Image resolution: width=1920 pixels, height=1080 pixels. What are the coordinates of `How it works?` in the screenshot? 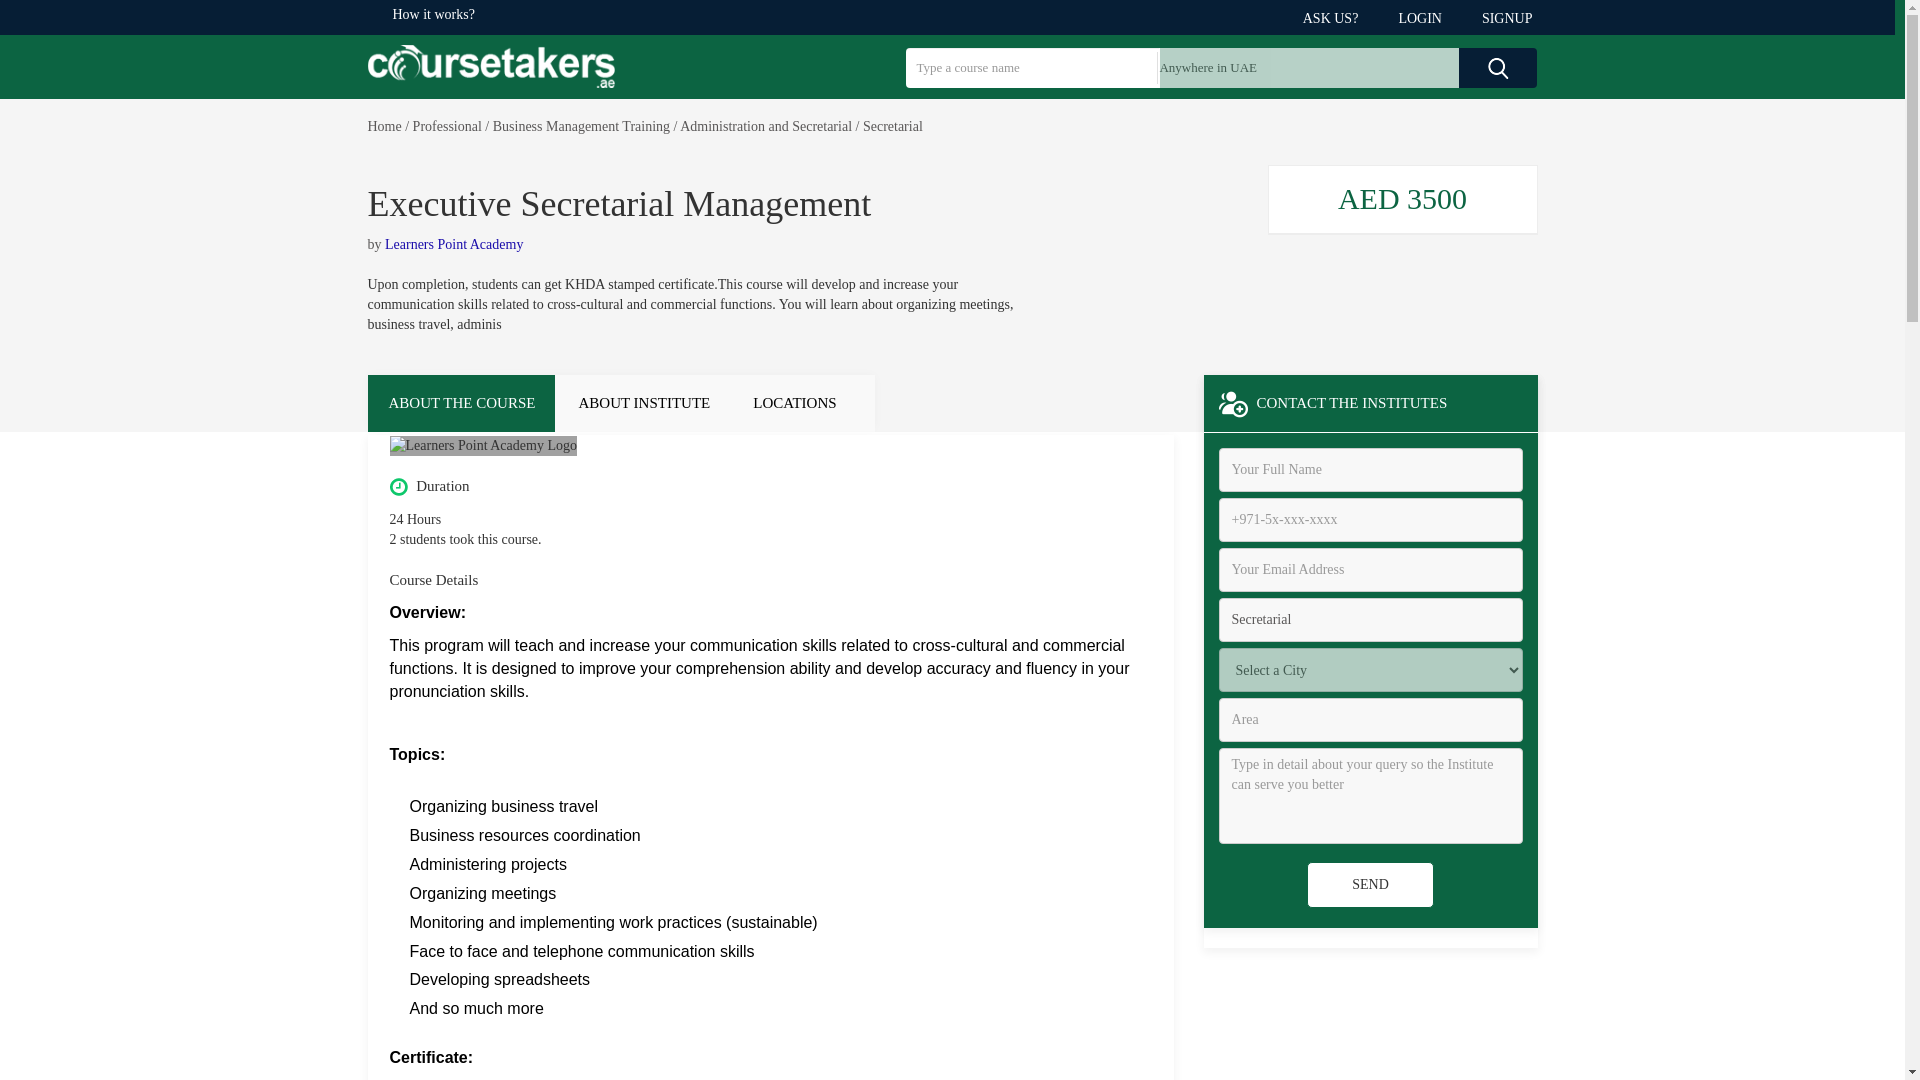 It's located at (432, 14).